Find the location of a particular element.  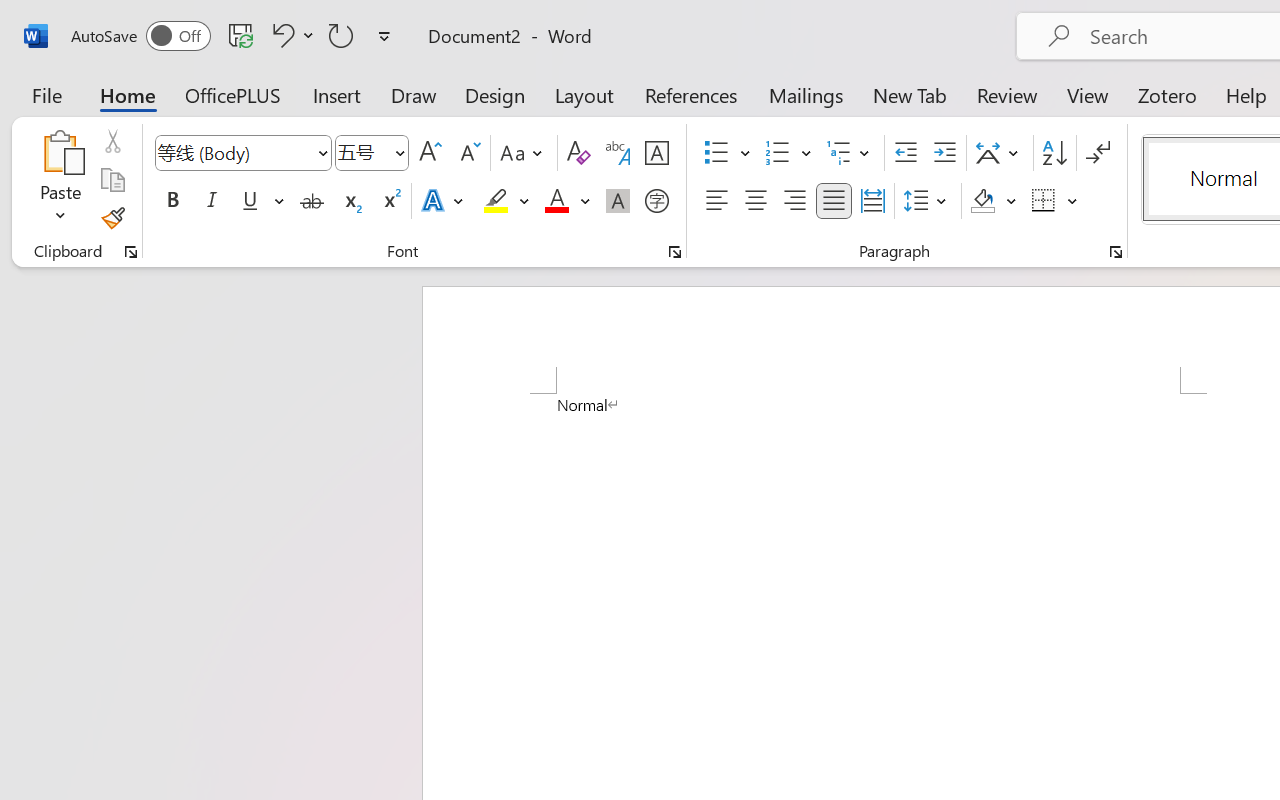

Home is located at coordinates (128, 94).